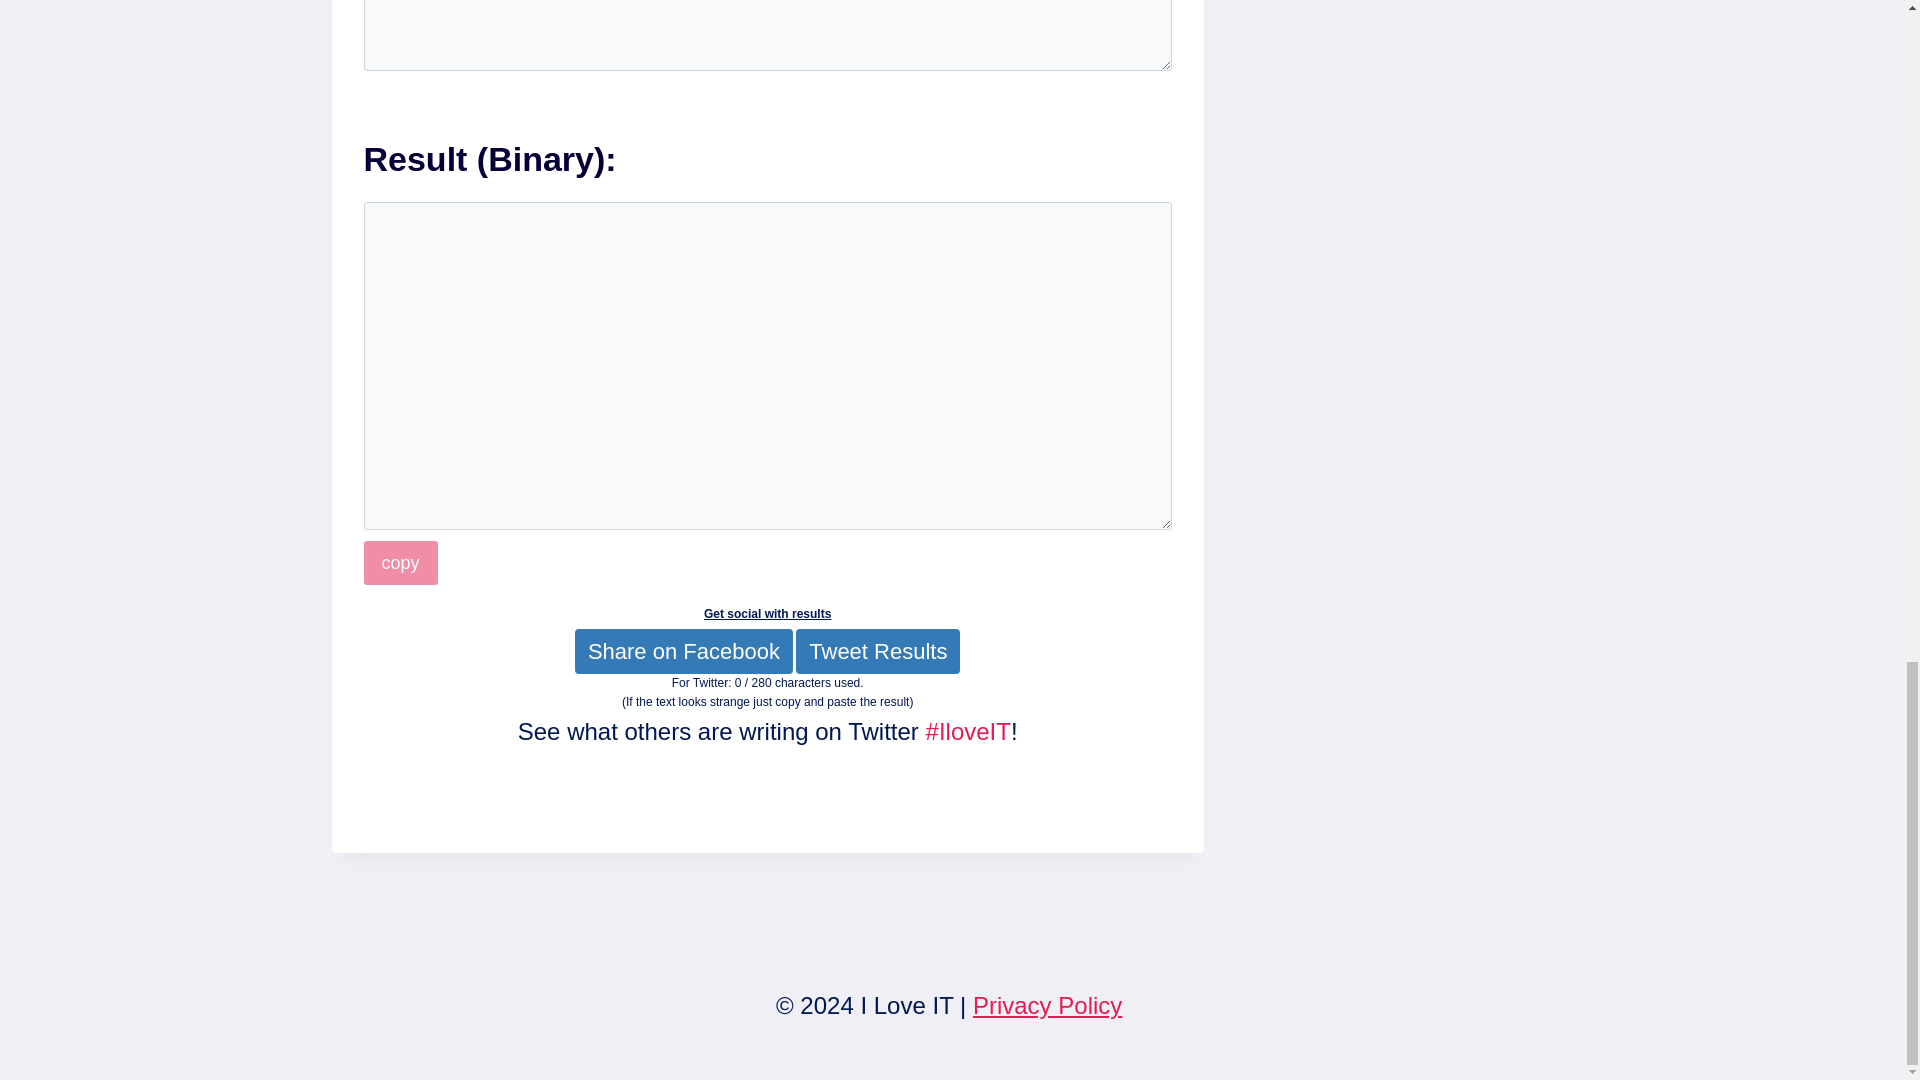 Image resolution: width=1920 pixels, height=1080 pixels. What do you see at coordinates (878, 650) in the screenshot?
I see `Tweet Results` at bounding box center [878, 650].